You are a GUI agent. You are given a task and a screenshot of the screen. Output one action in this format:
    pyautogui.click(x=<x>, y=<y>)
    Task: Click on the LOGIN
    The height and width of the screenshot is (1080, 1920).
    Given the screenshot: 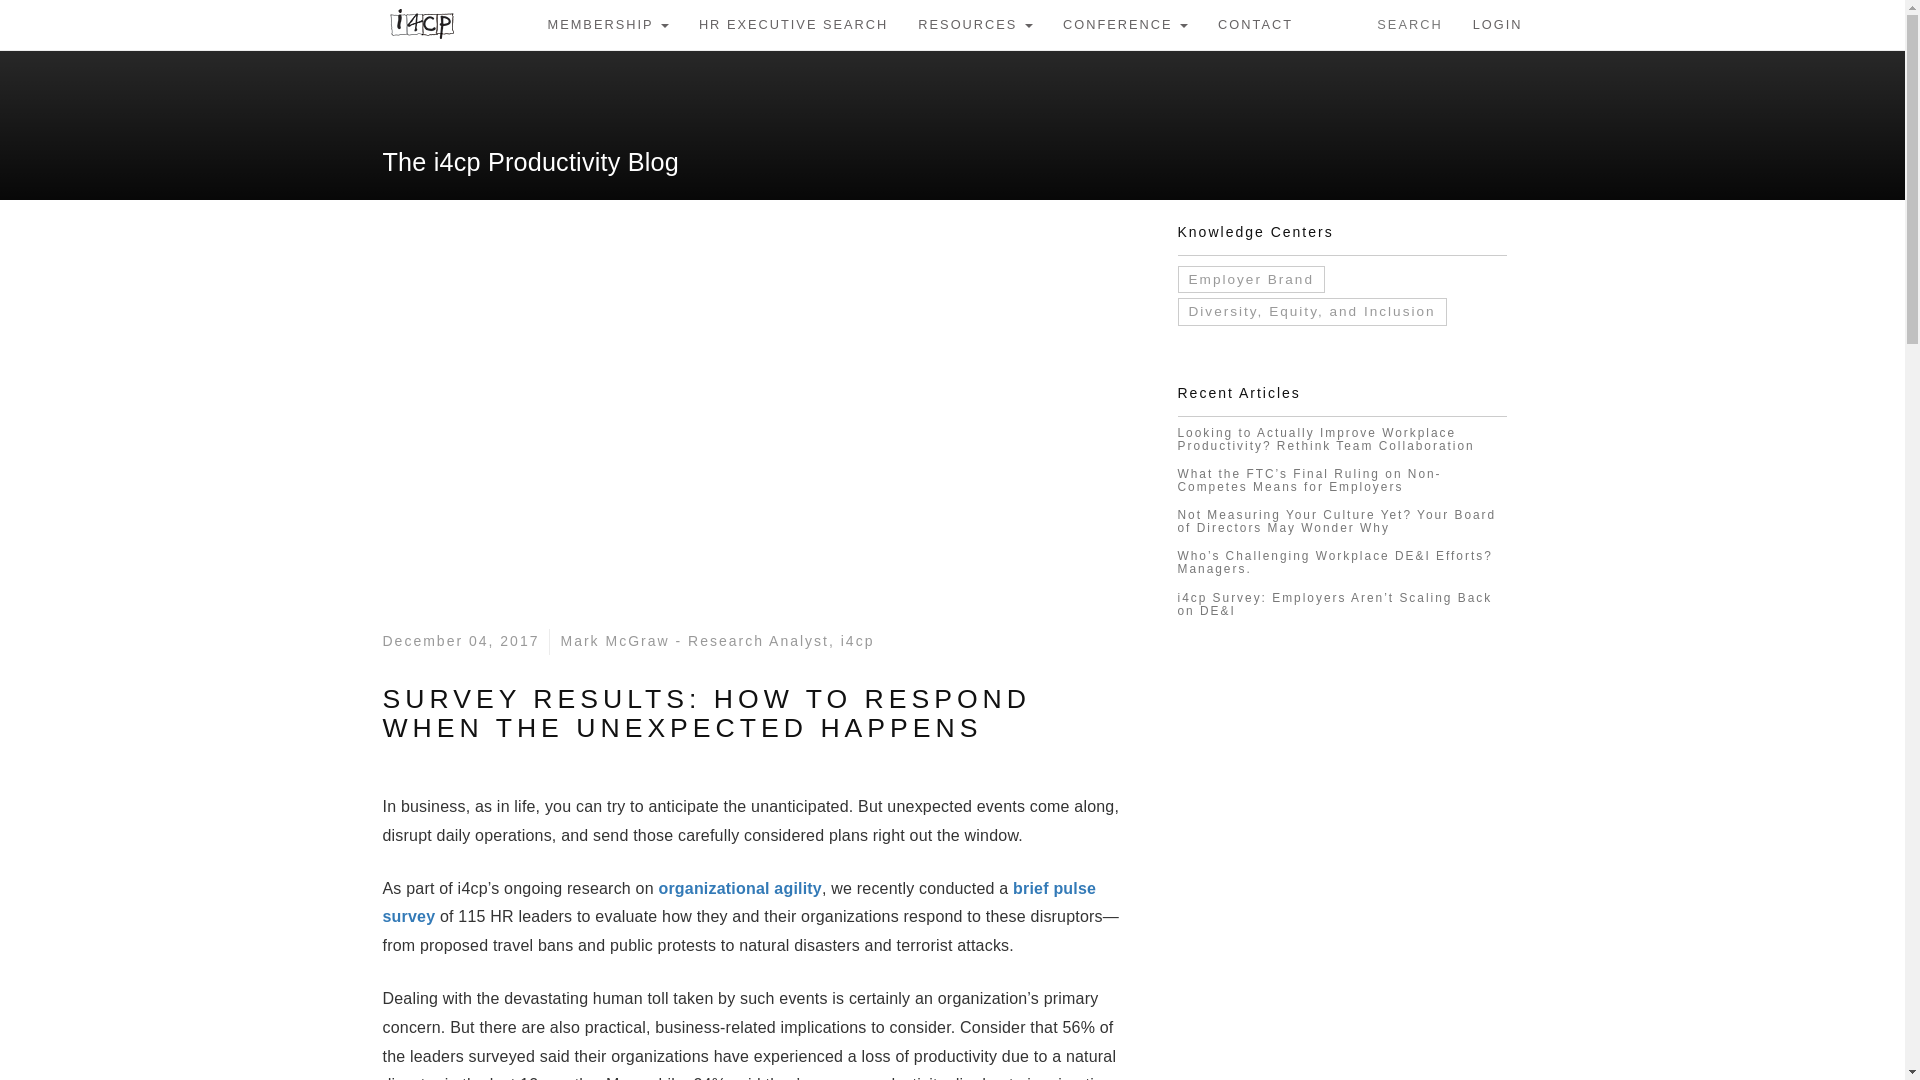 What is the action you would take?
    pyautogui.click(x=1497, y=24)
    